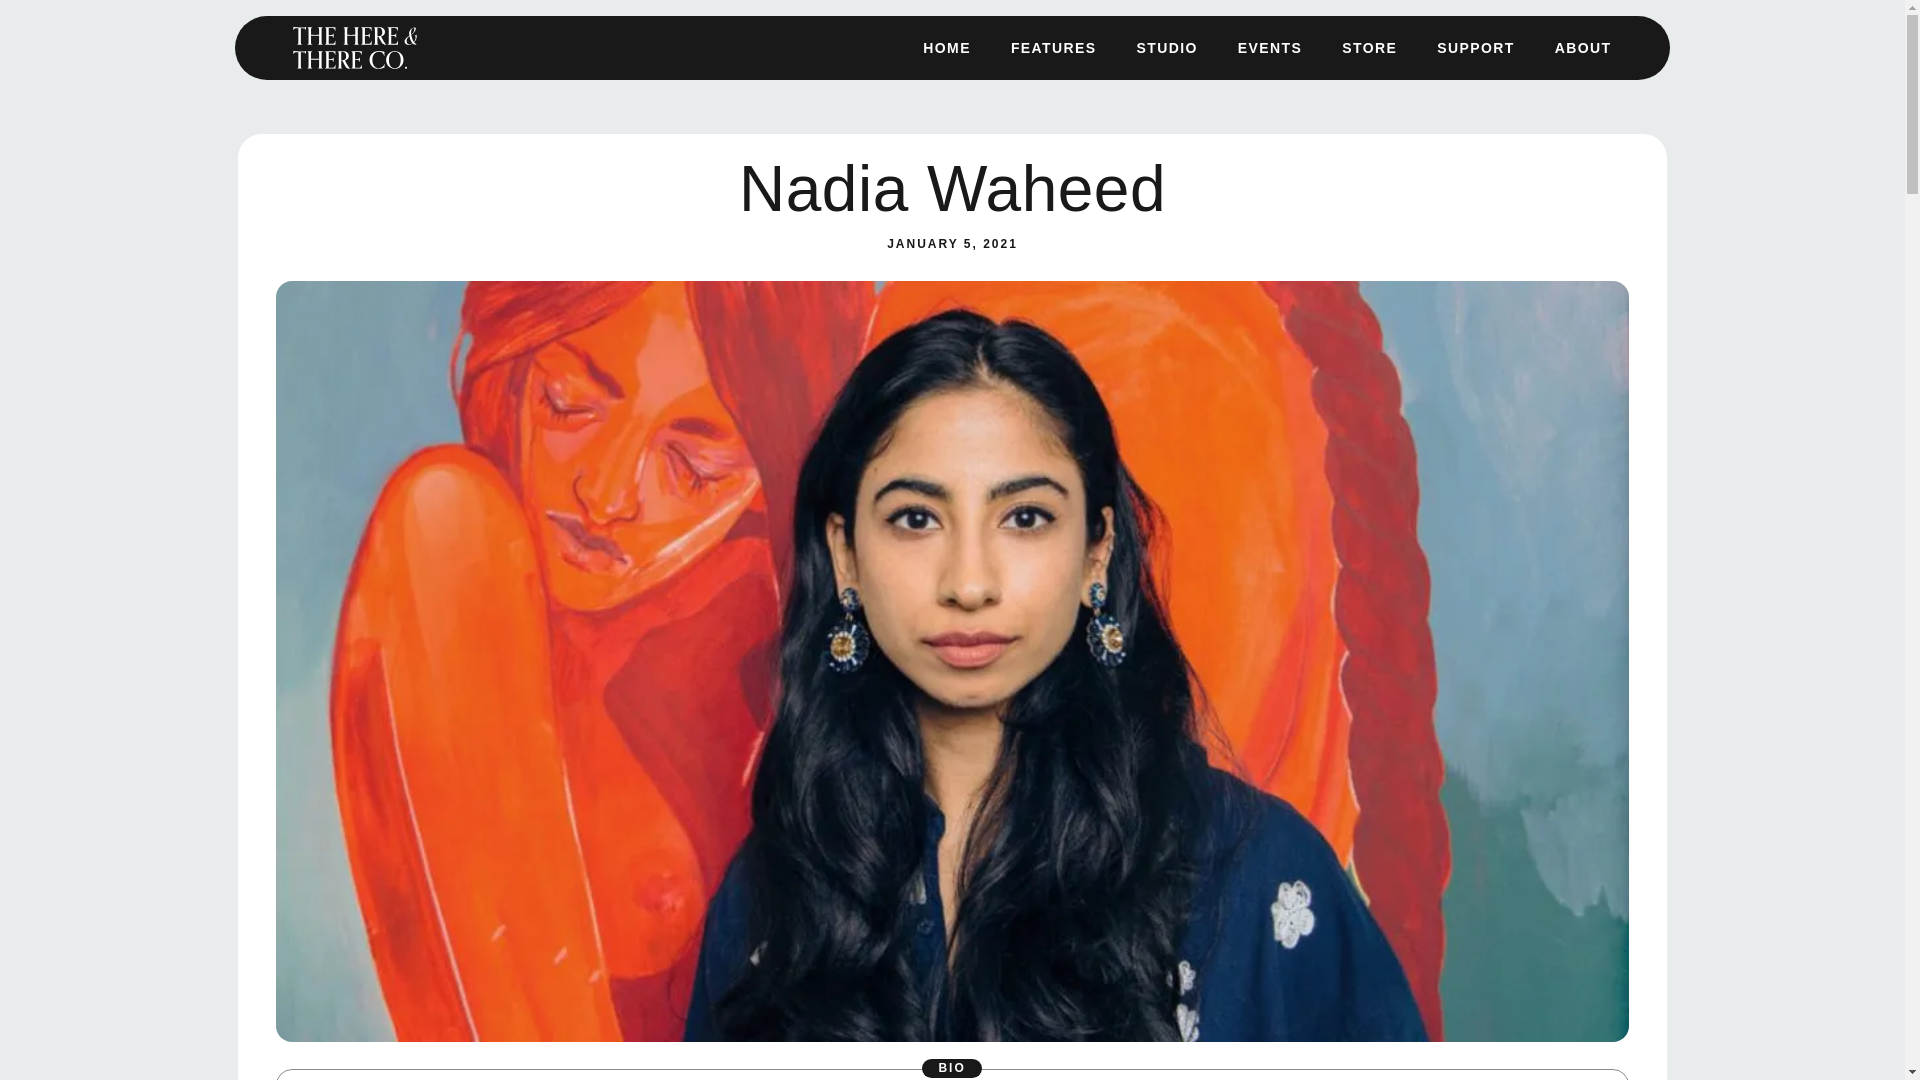 Image resolution: width=1920 pixels, height=1080 pixels. What do you see at coordinates (1370, 8) in the screenshot?
I see `STORE` at bounding box center [1370, 8].